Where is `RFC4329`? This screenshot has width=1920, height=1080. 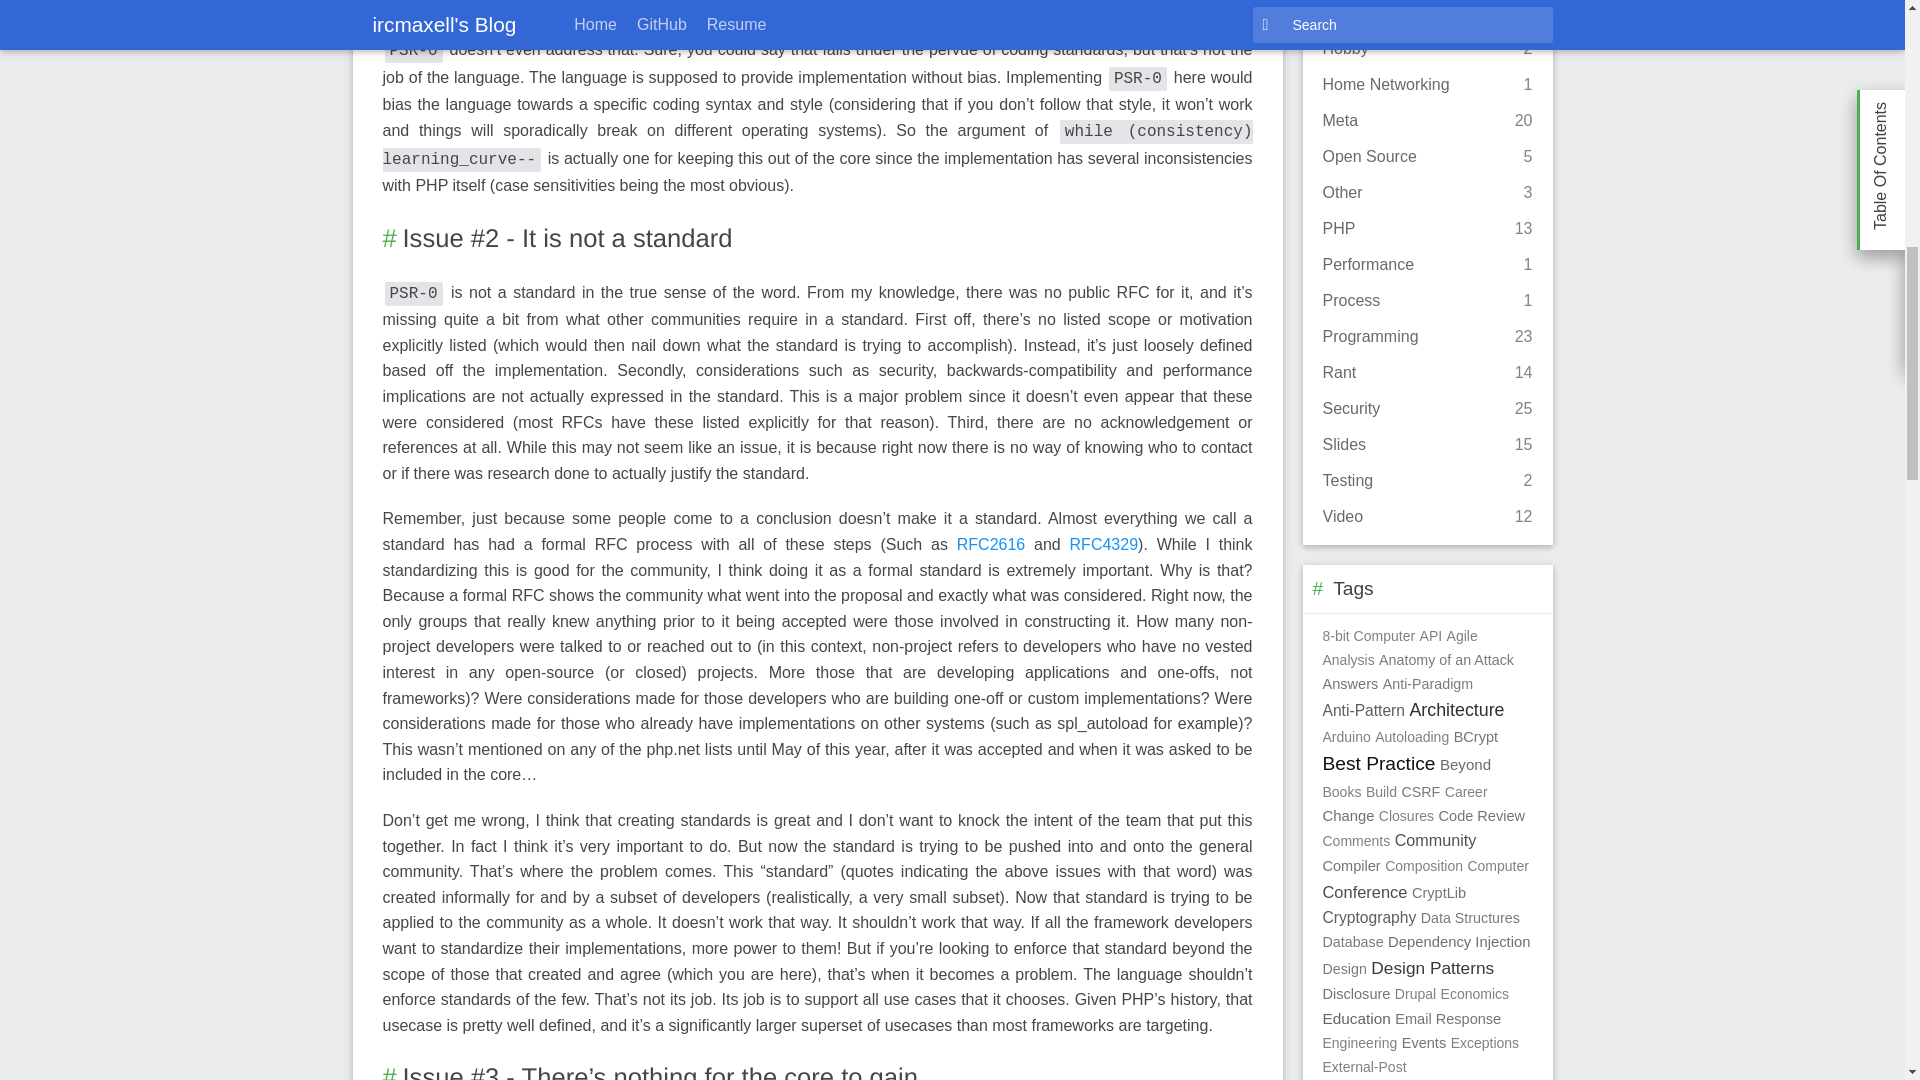
RFC4329 is located at coordinates (1104, 544).